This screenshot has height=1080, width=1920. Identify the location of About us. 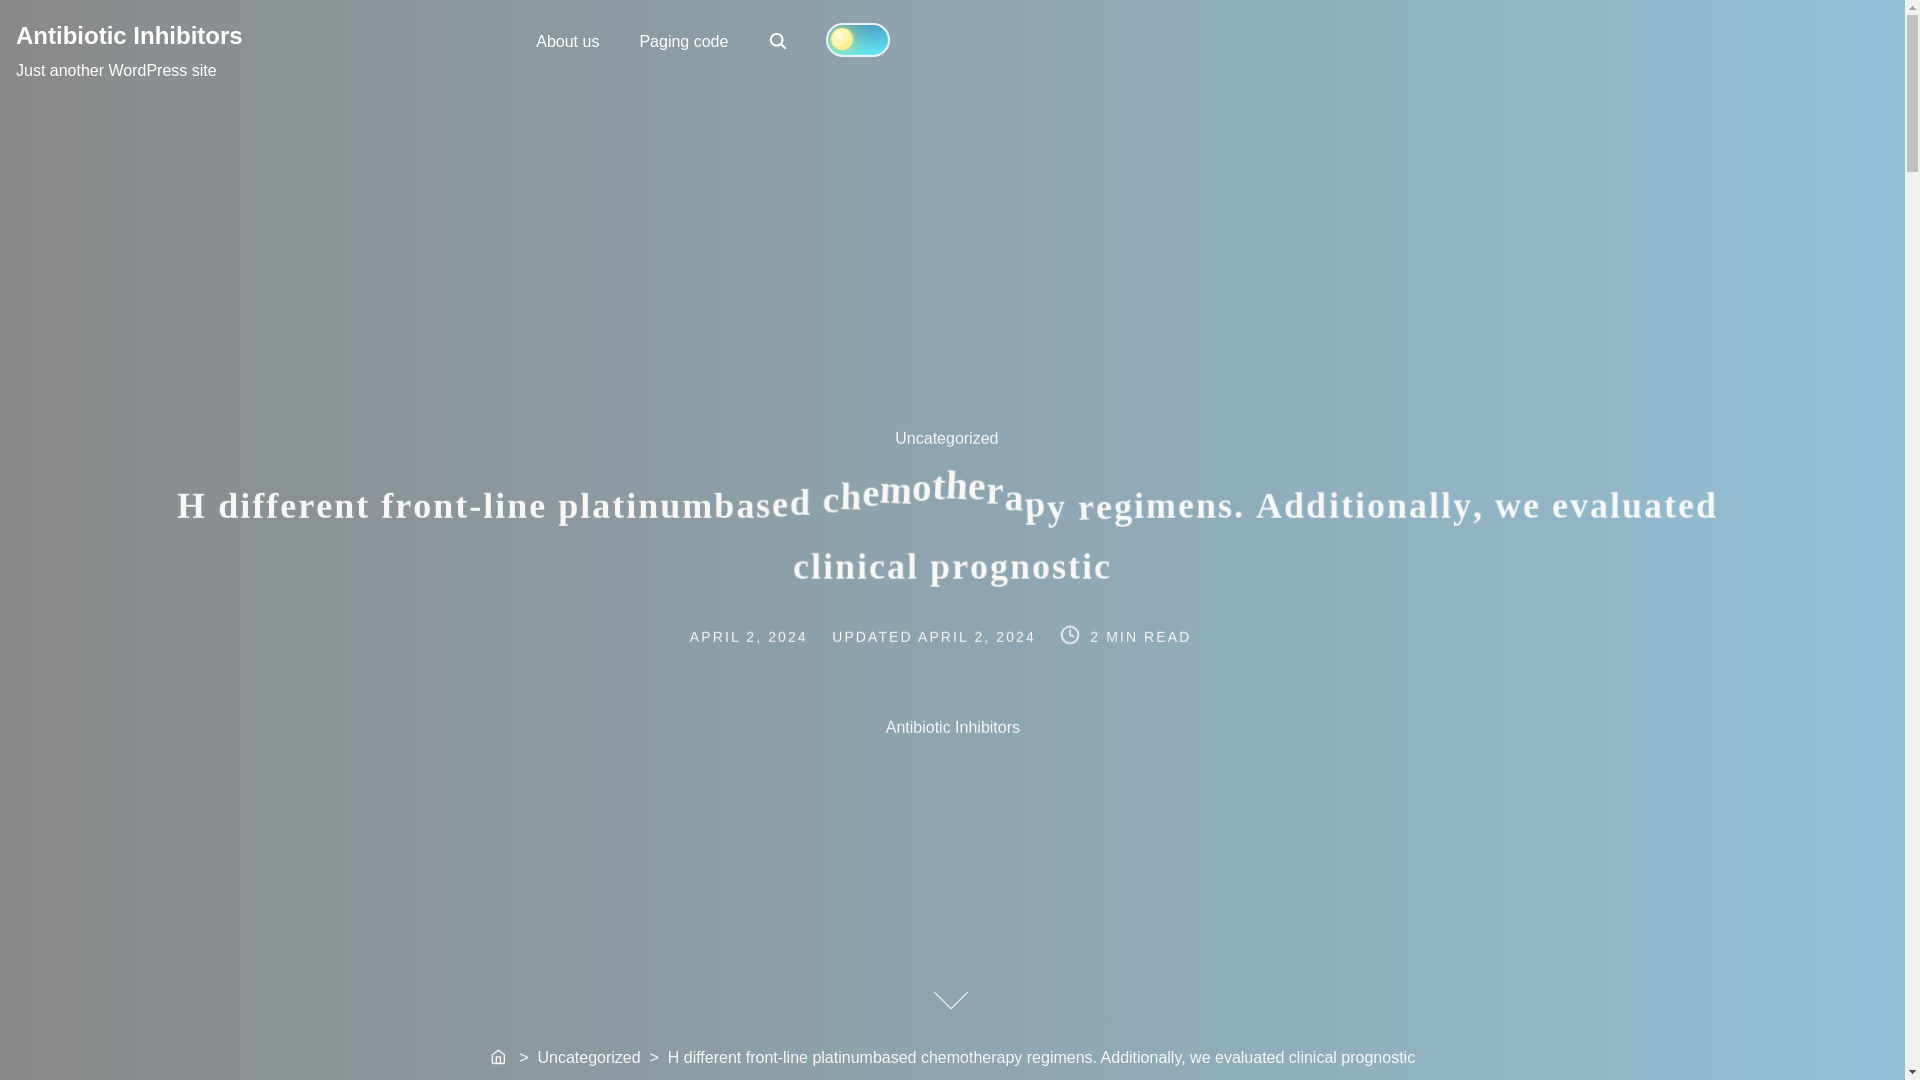
(567, 40).